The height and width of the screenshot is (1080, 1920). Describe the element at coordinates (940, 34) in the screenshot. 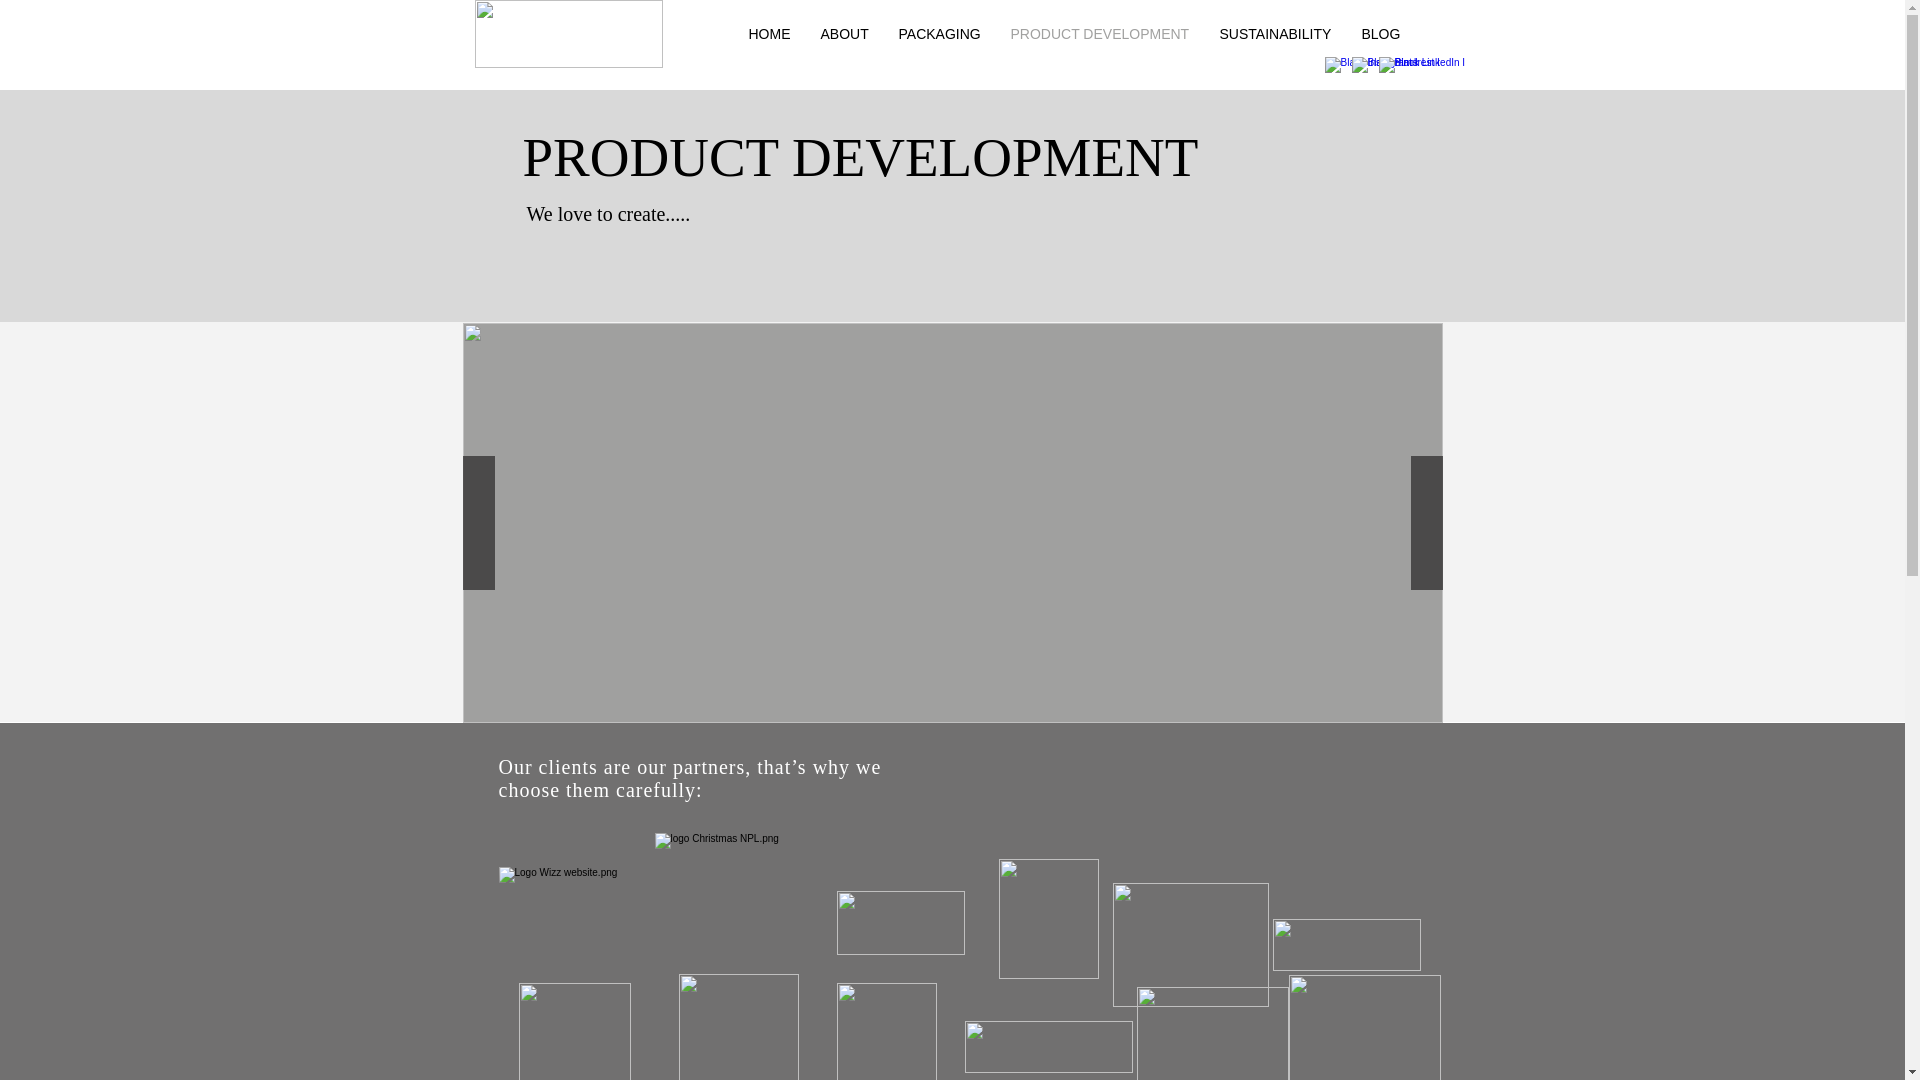

I see `PACKAGING` at that location.